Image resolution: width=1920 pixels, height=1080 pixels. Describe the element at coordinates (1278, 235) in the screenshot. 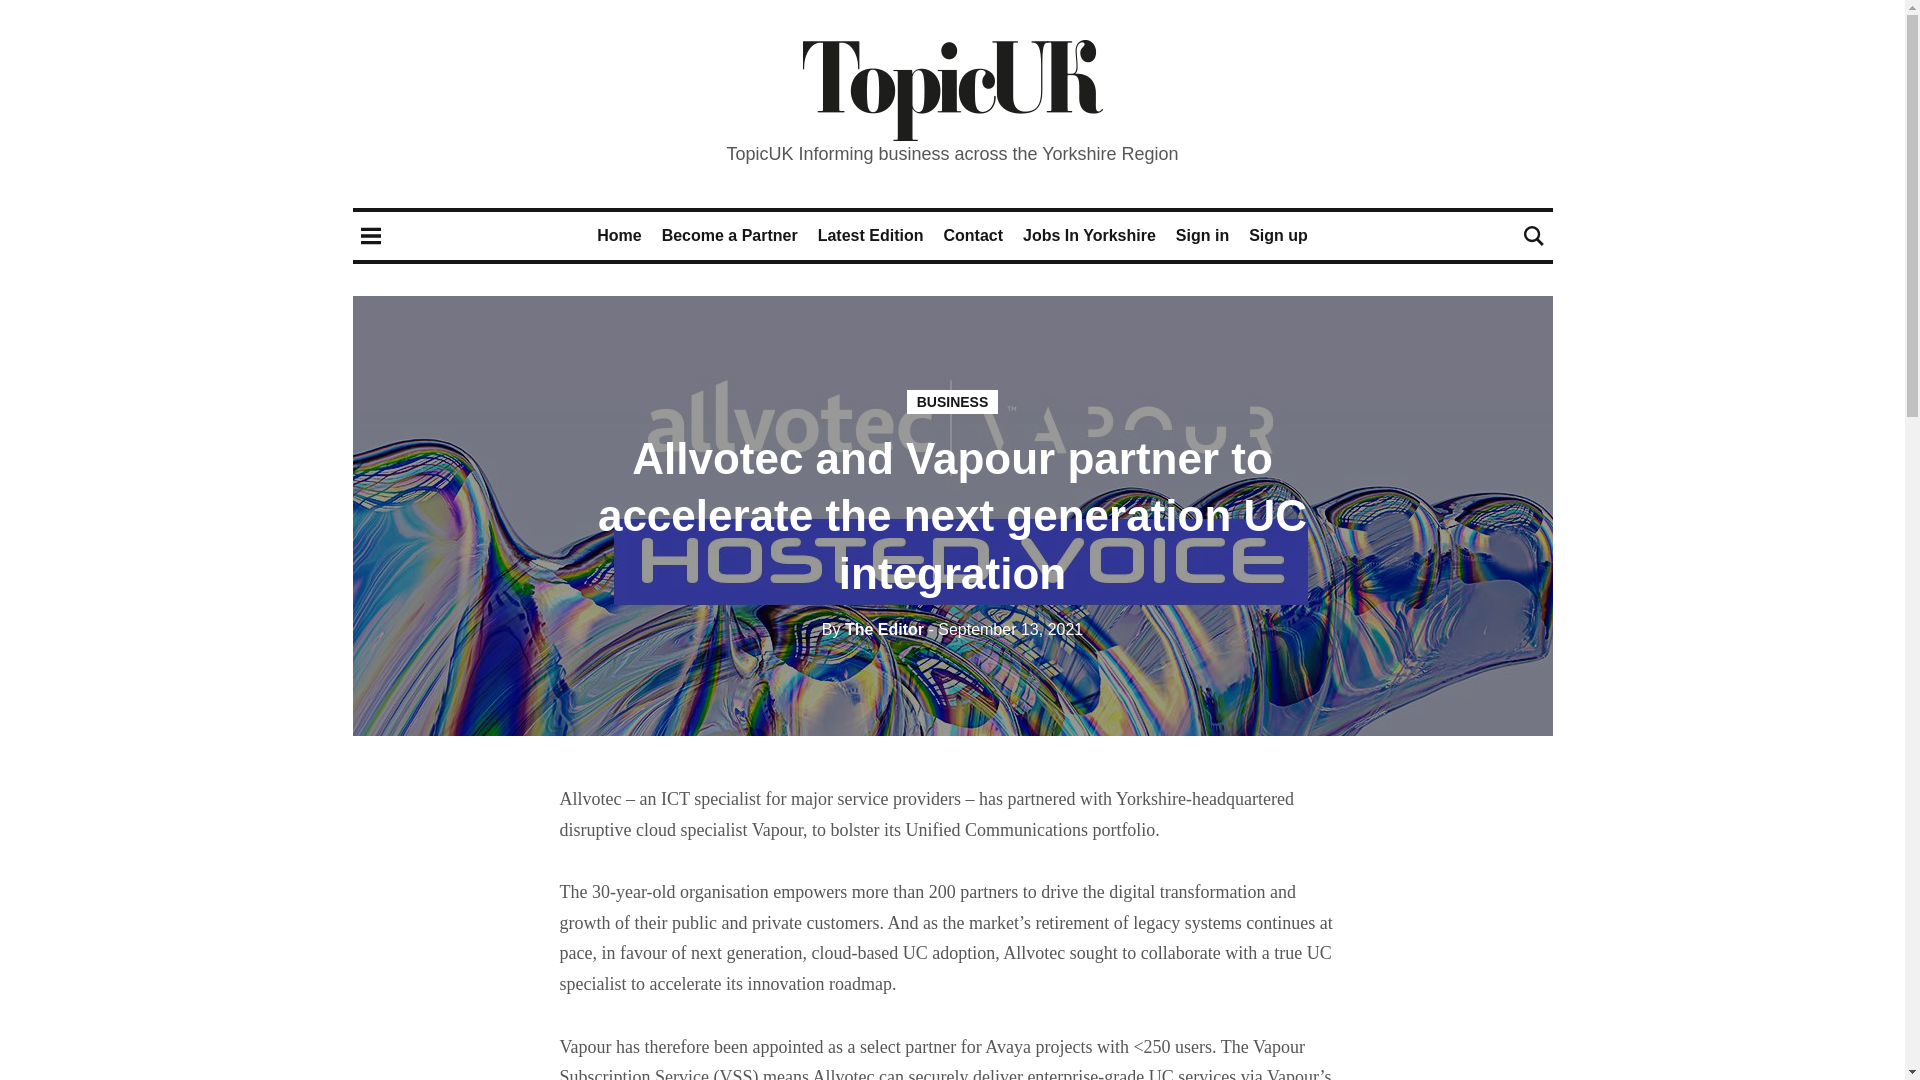

I see `Sign up` at that location.